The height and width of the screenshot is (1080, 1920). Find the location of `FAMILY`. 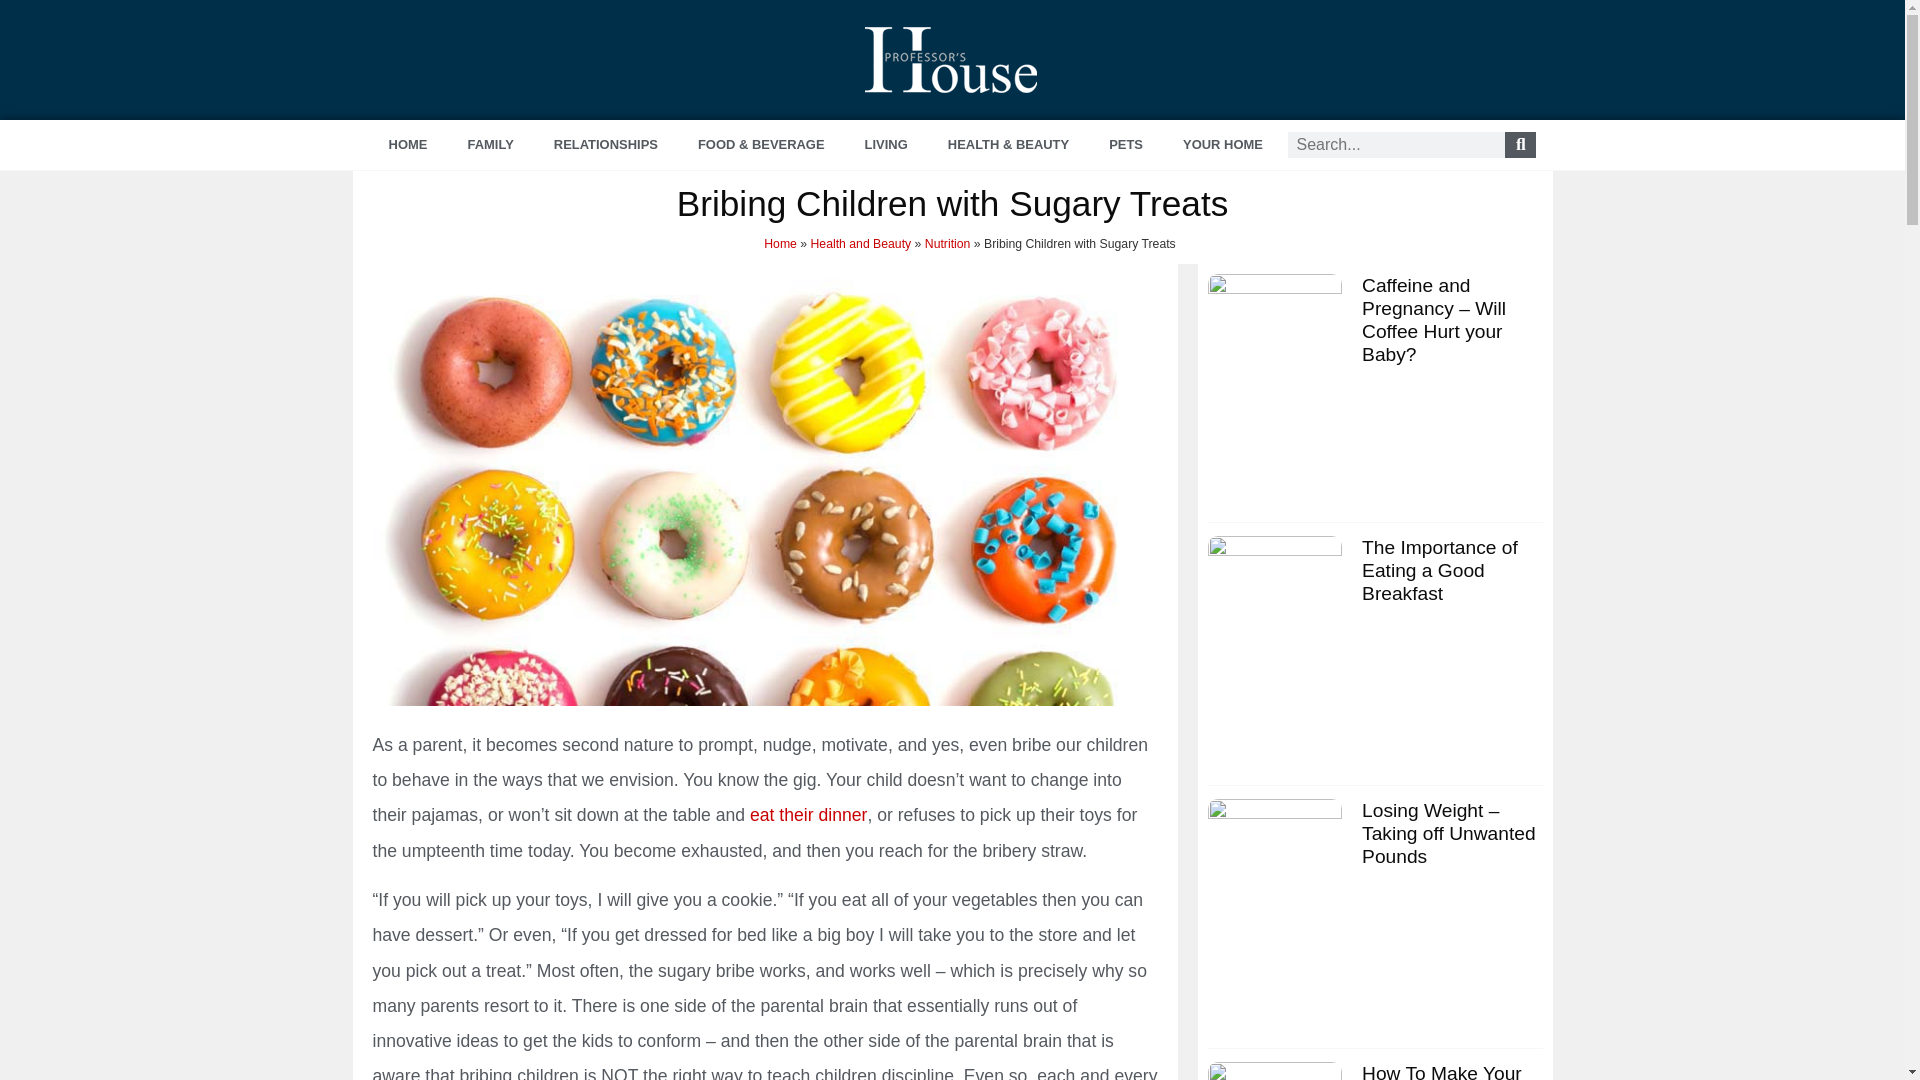

FAMILY is located at coordinates (490, 144).